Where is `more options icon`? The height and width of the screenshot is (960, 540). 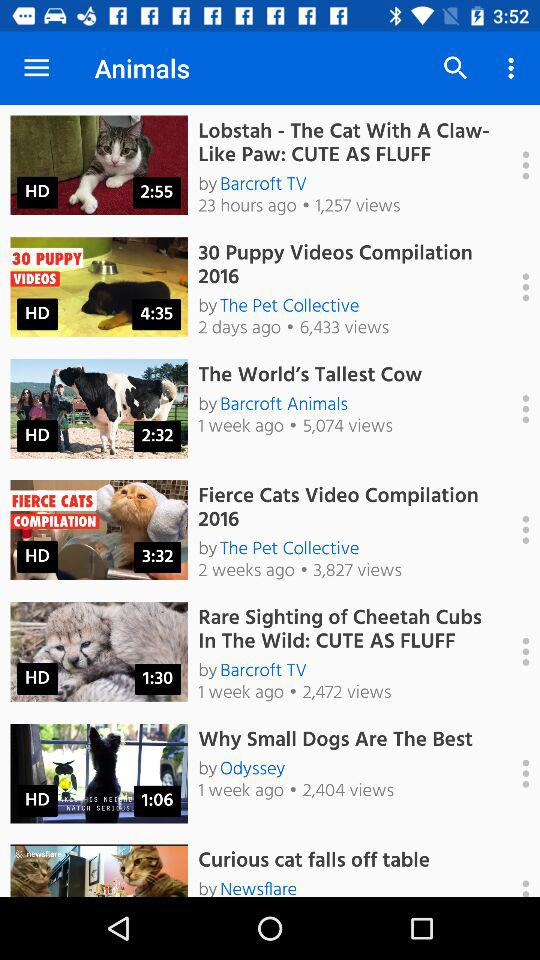 more options icon is located at coordinates (515, 409).